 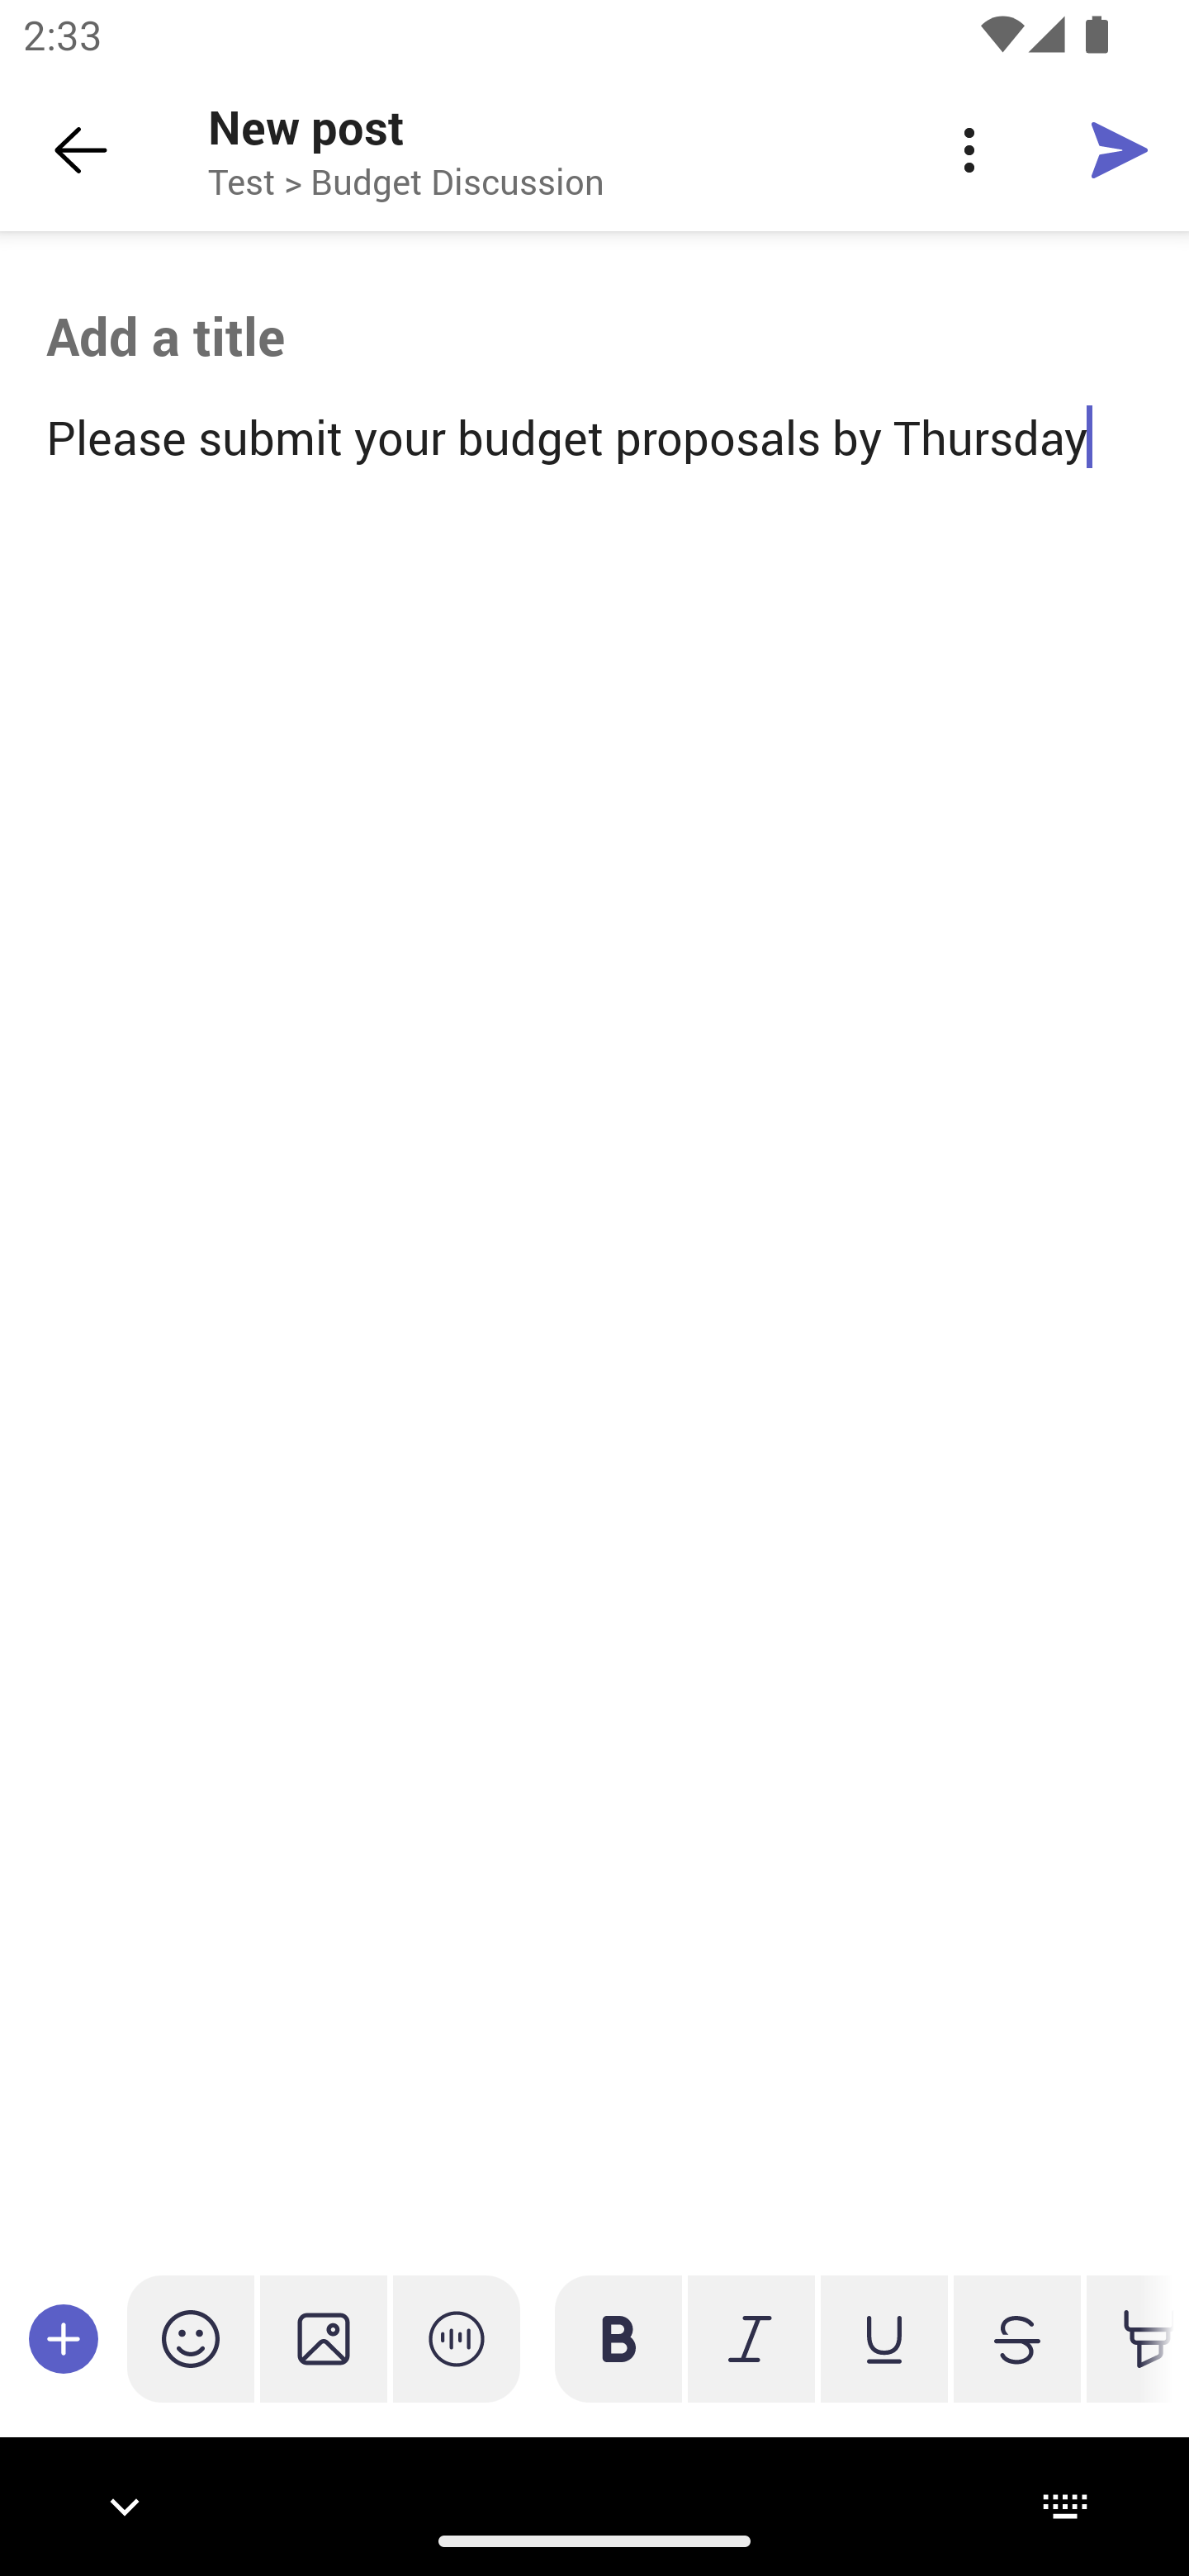 What do you see at coordinates (1016, 2338) in the screenshot?
I see `Strikethrough` at bounding box center [1016, 2338].